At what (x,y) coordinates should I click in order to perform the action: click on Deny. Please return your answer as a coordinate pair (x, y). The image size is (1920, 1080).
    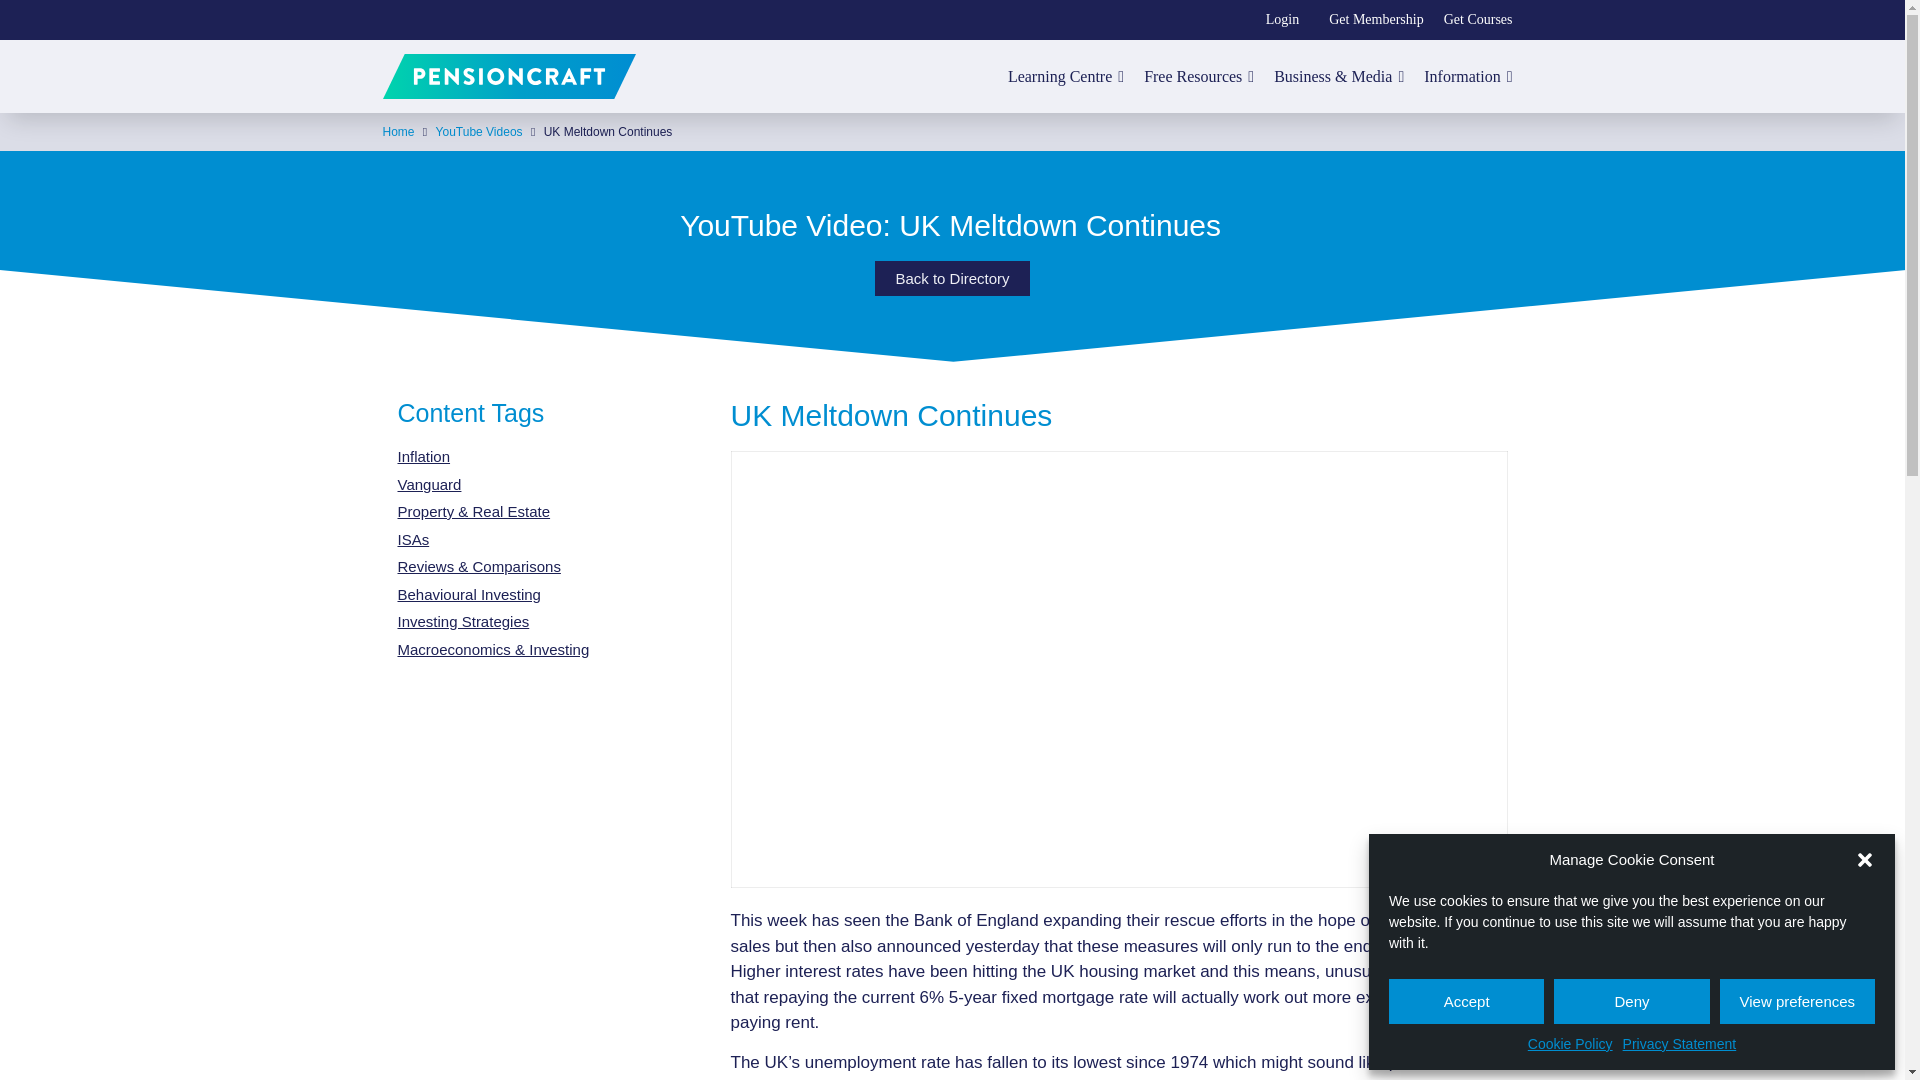
    Looking at the image, I should click on (1630, 1000).